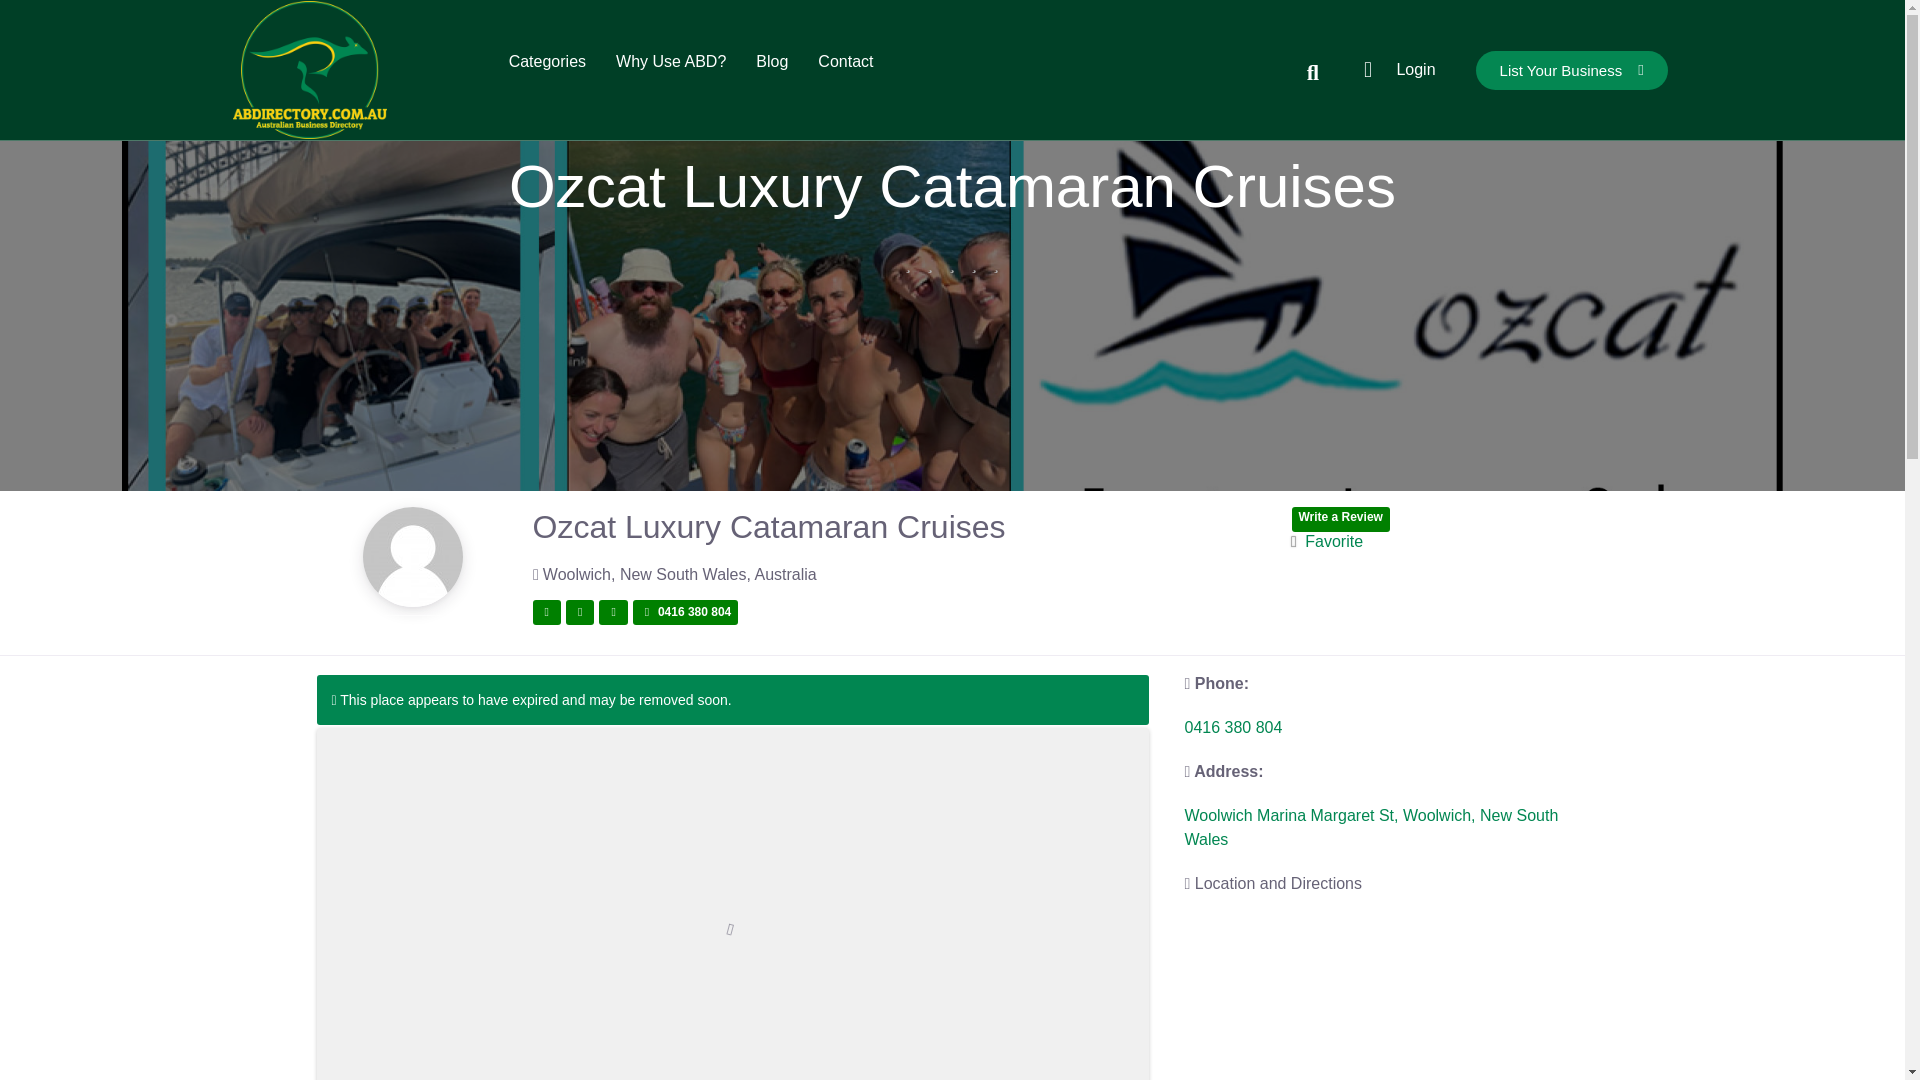 The image size is (1920, 1080). I want to click on Why Use ABD?, so click(670, 61).